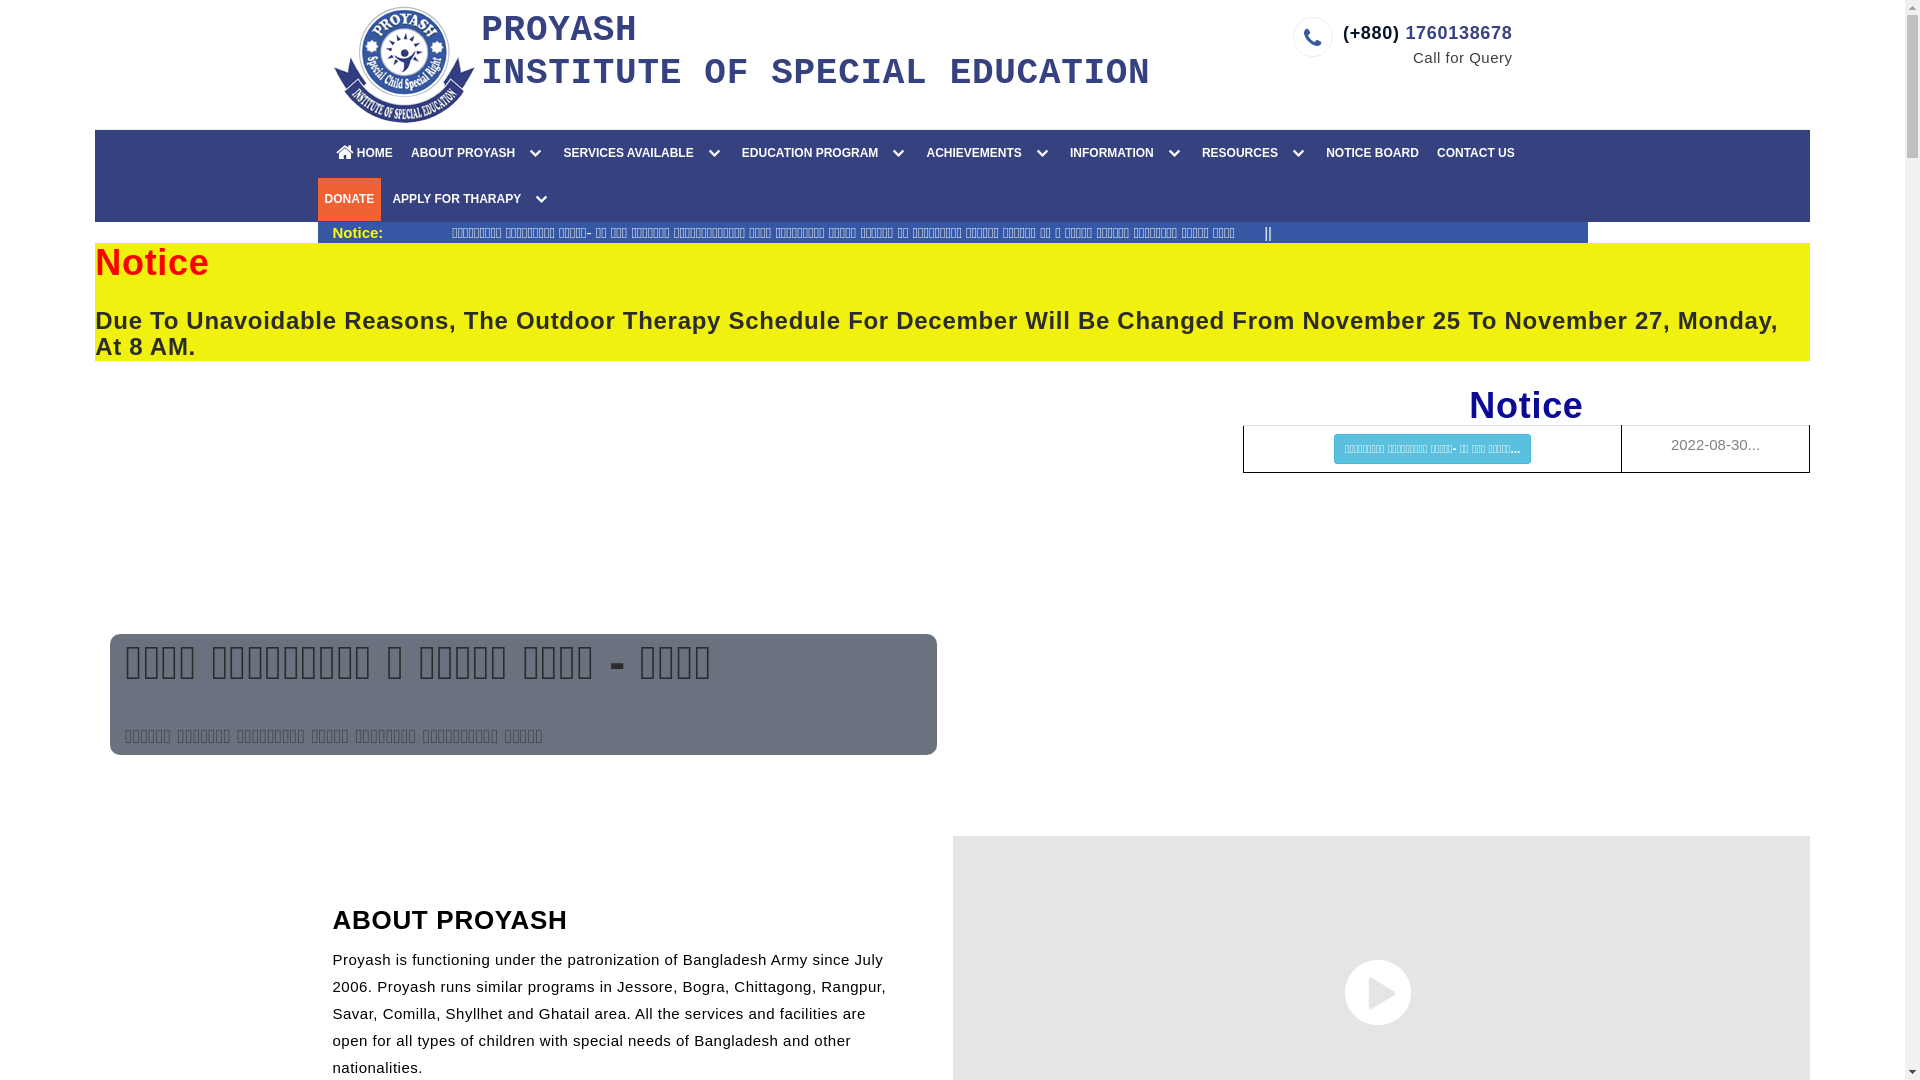 The width and height of the screenshot is (1920, 1080). I want to click on RESOURCES, so click(1255, 154).